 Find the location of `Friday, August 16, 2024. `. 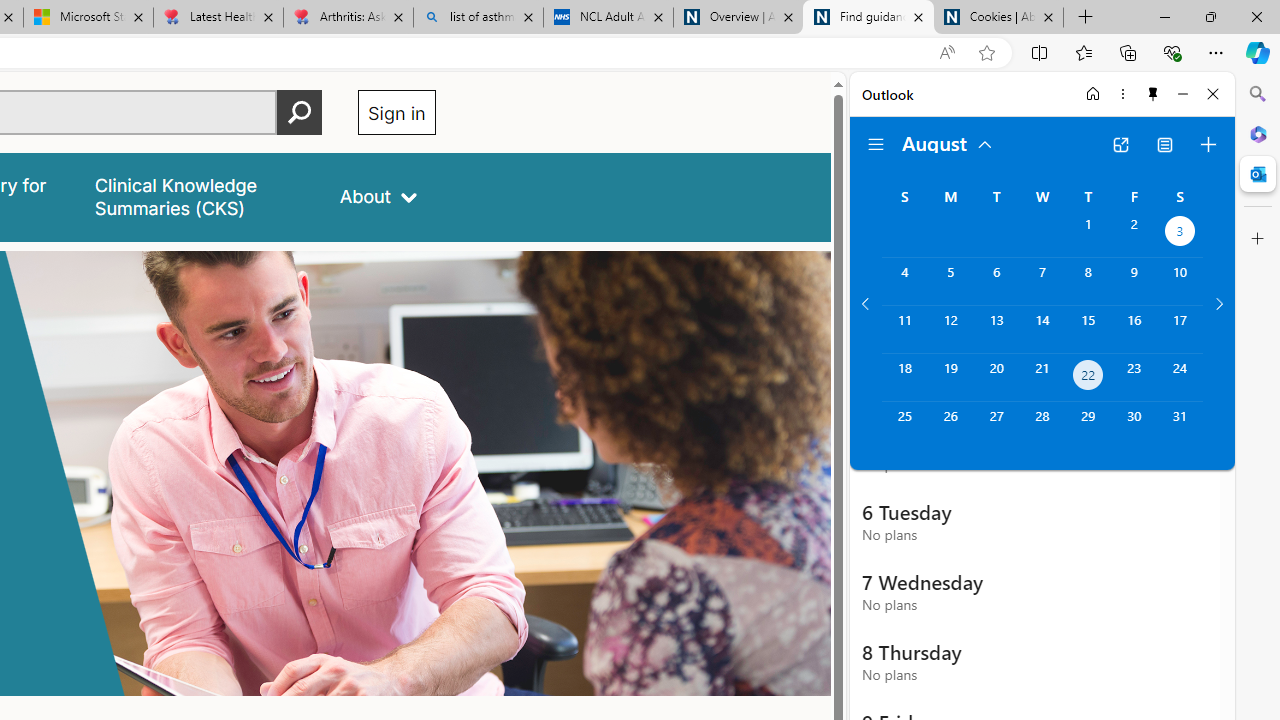

Friday, August 16, 2024.  is located at coordinates (1134, 329).